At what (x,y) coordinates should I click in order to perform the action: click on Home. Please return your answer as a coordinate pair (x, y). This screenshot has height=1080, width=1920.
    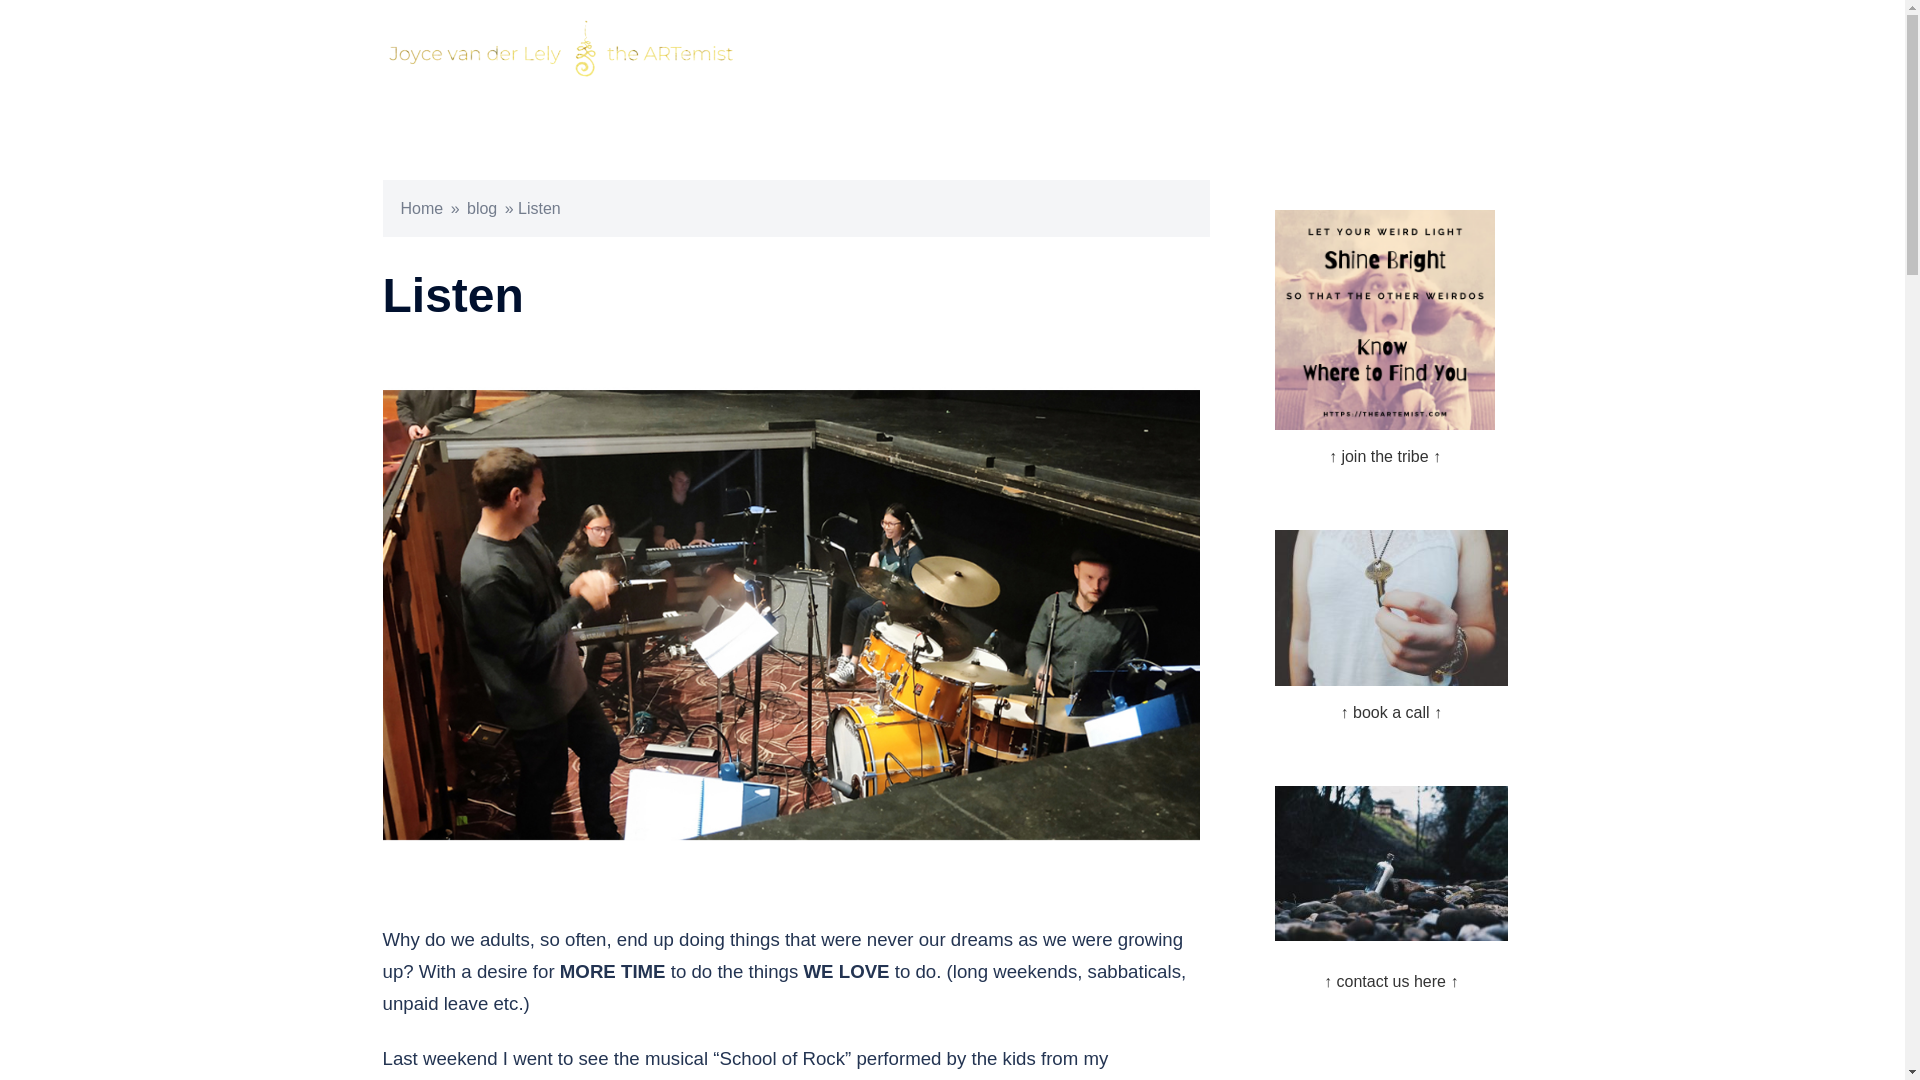
    Looking at the image, I should click on (421, 208).